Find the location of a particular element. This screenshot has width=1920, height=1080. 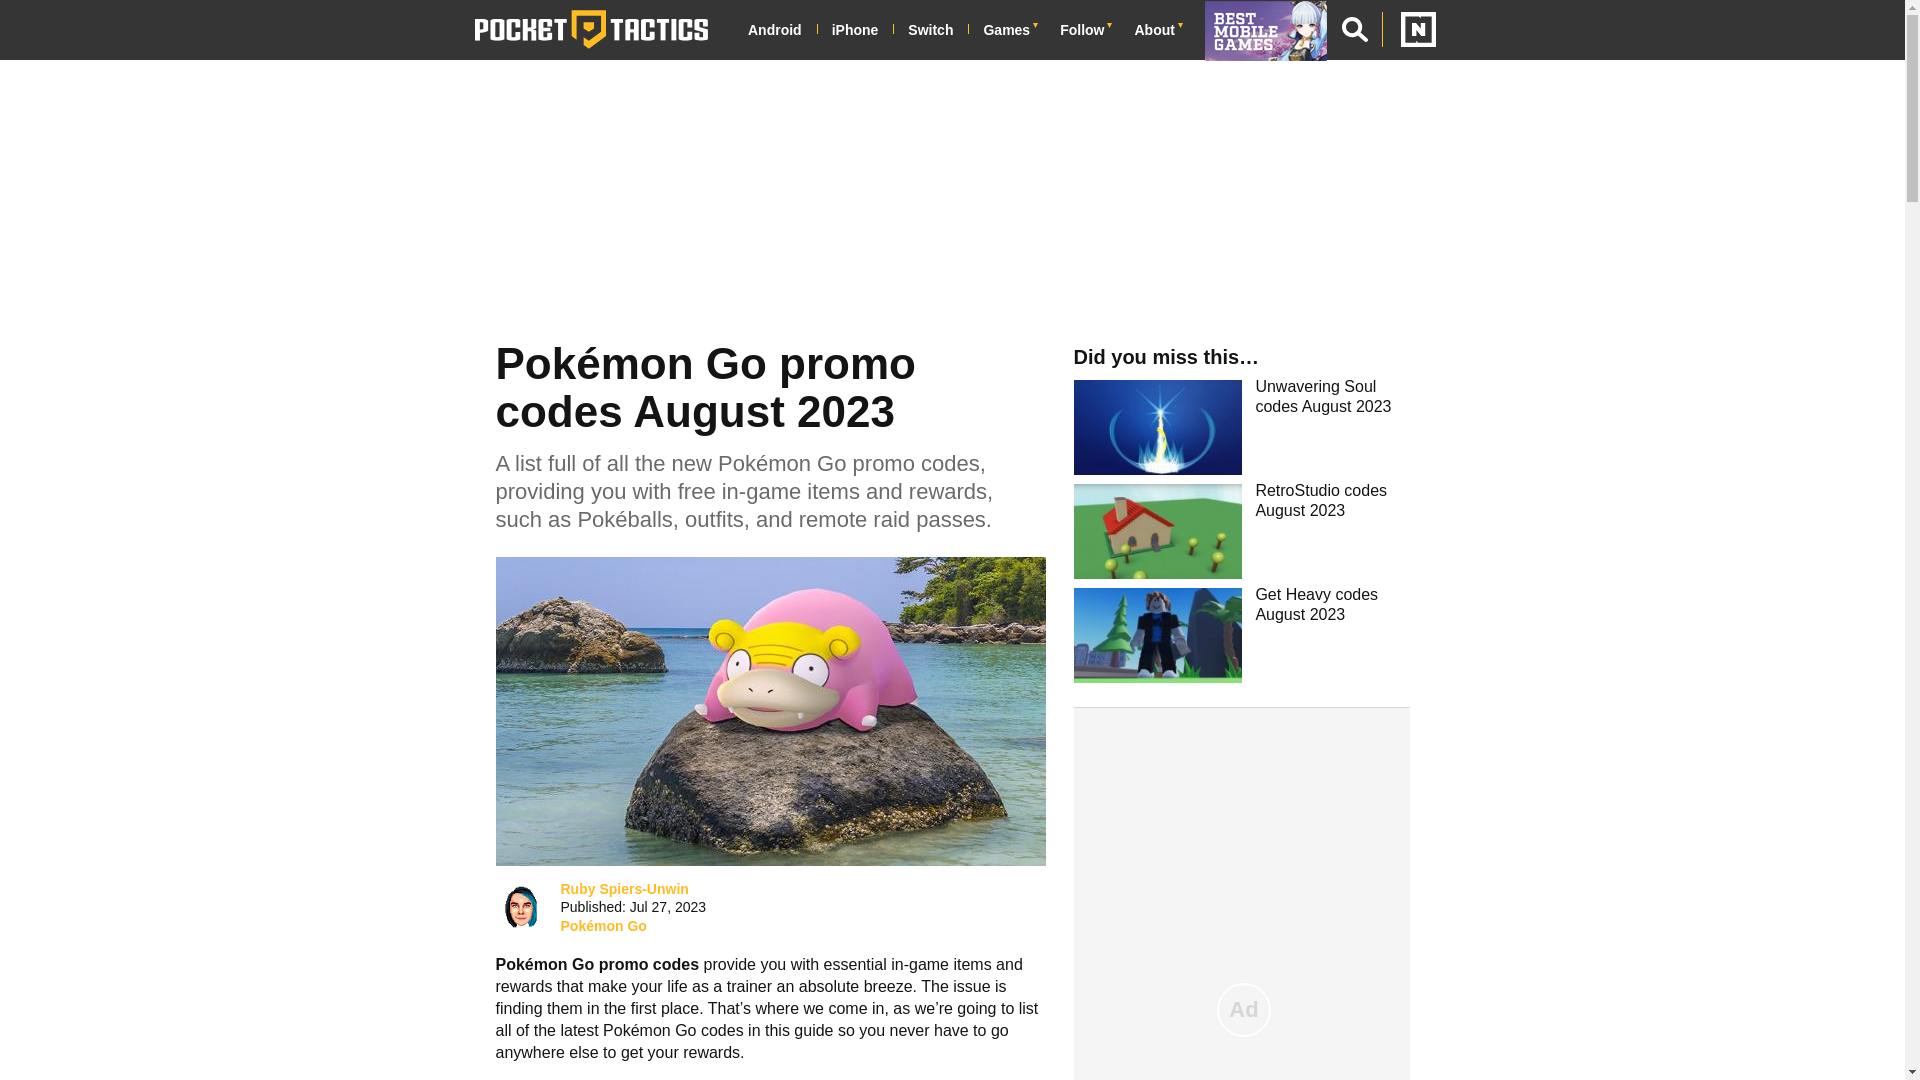

Best Mobile Games is located at coordinates (1274, 30).